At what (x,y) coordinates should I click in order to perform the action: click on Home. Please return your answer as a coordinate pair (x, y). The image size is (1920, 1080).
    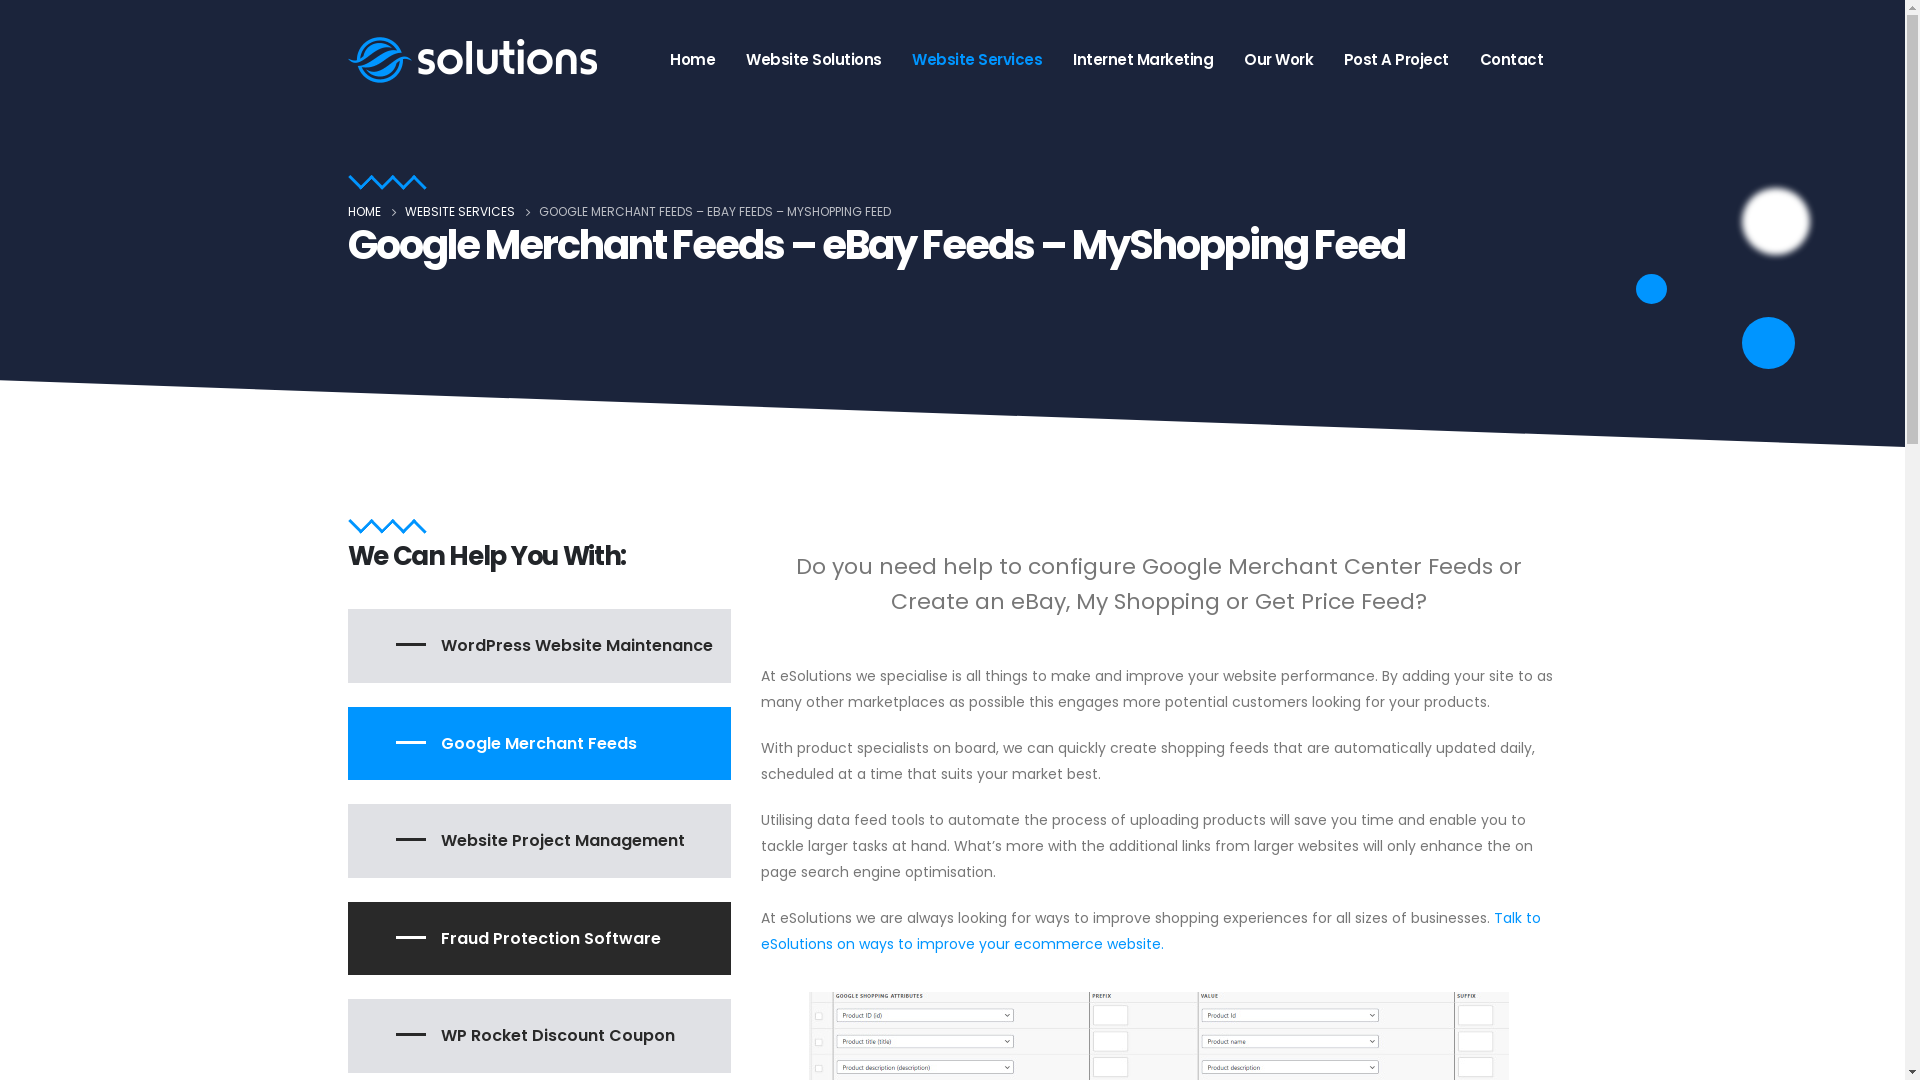
    Looking at the image, I should click on (693, 60).